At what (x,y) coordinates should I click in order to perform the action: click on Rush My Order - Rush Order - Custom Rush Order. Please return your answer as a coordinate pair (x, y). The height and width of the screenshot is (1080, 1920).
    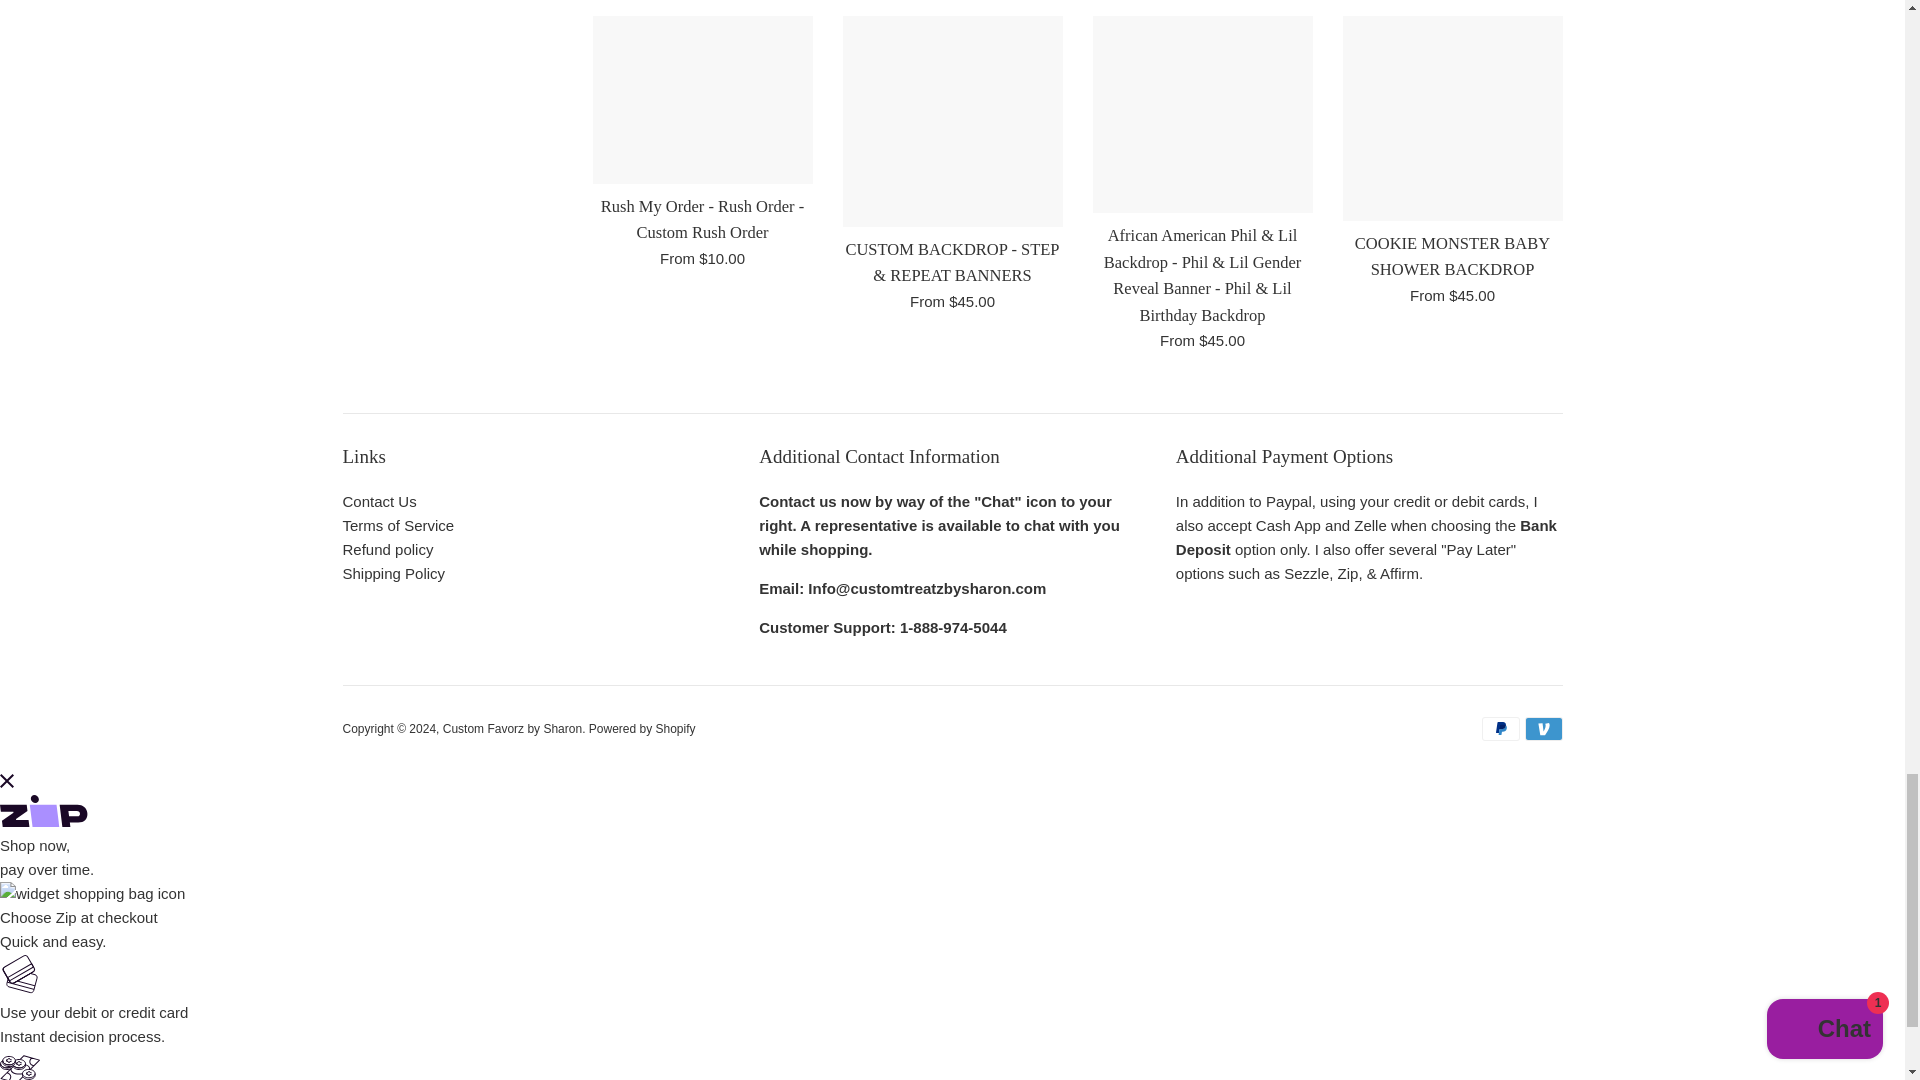
    Looking at the image, I should click on (702, 100).